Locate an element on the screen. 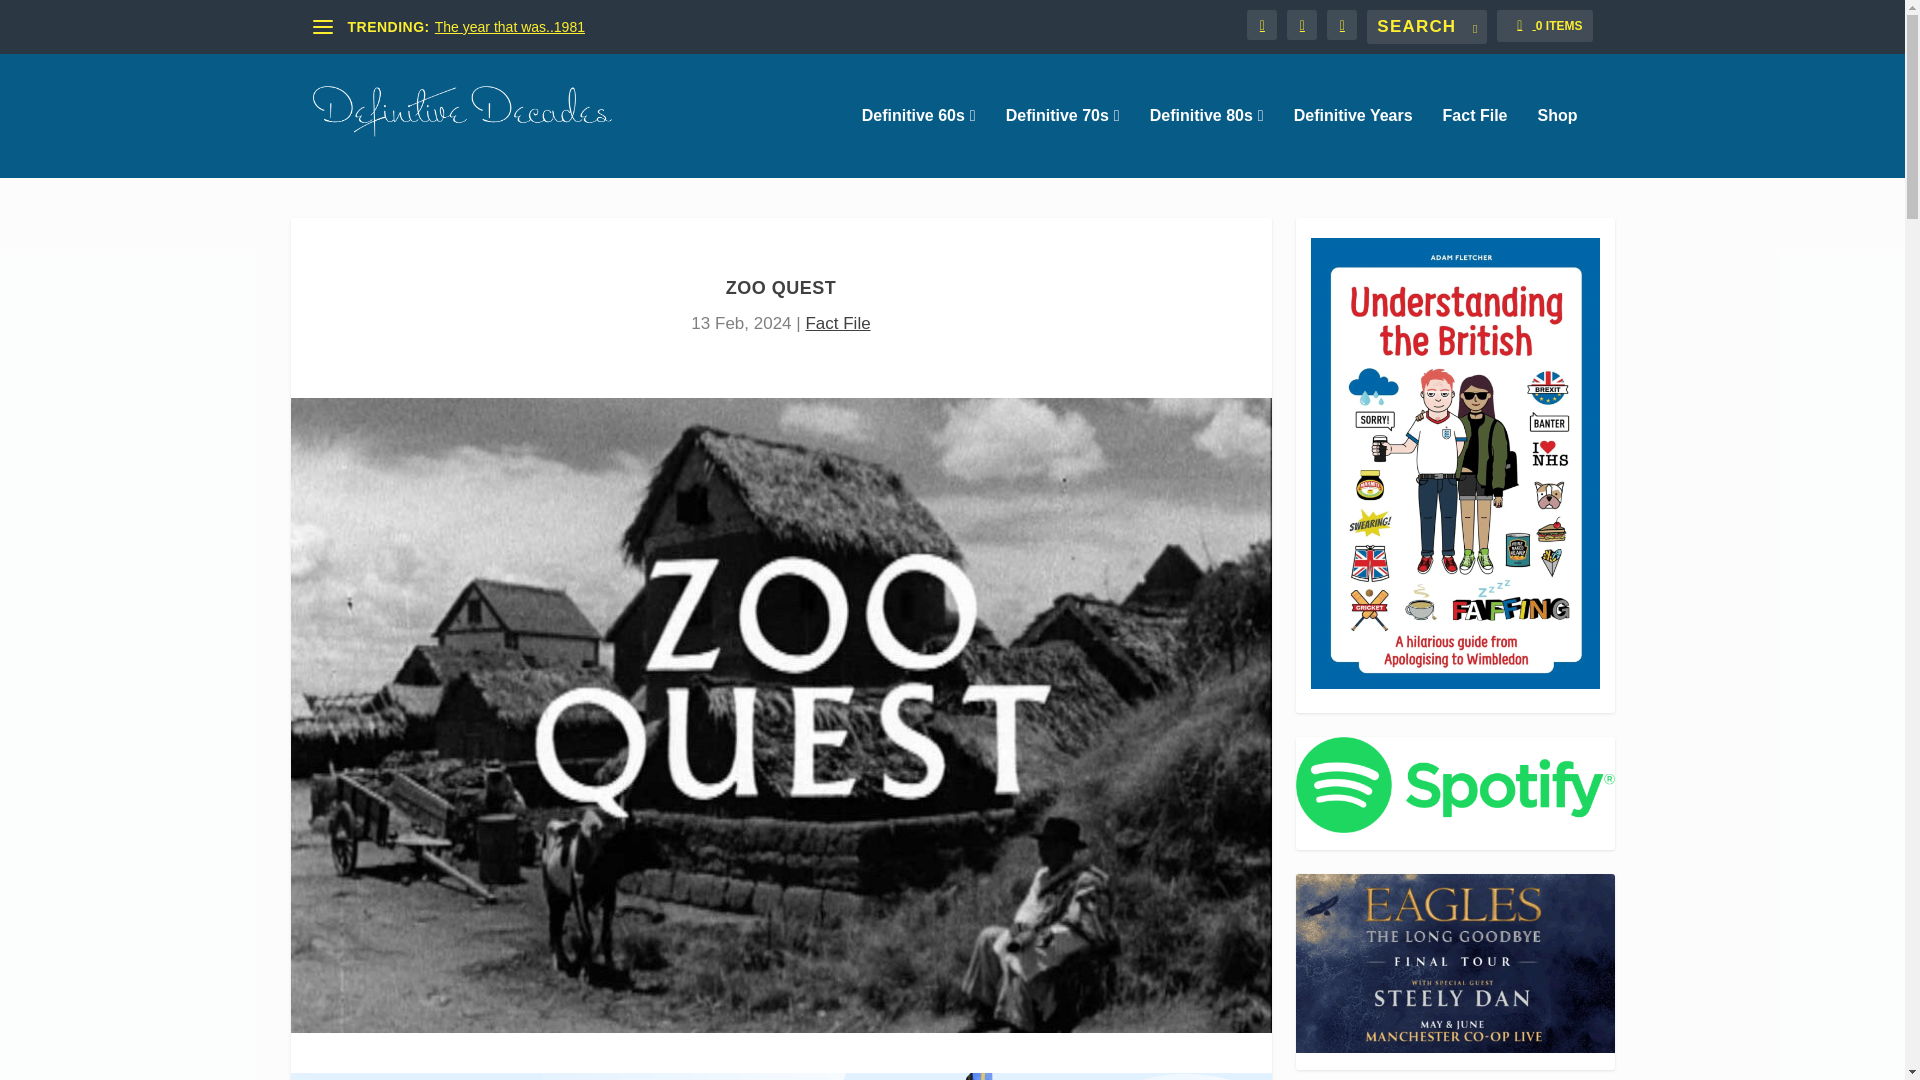 Image resolution: width=1920 pixels, height=1080 pixels. Fact File is located at coordinates (1475, 143).